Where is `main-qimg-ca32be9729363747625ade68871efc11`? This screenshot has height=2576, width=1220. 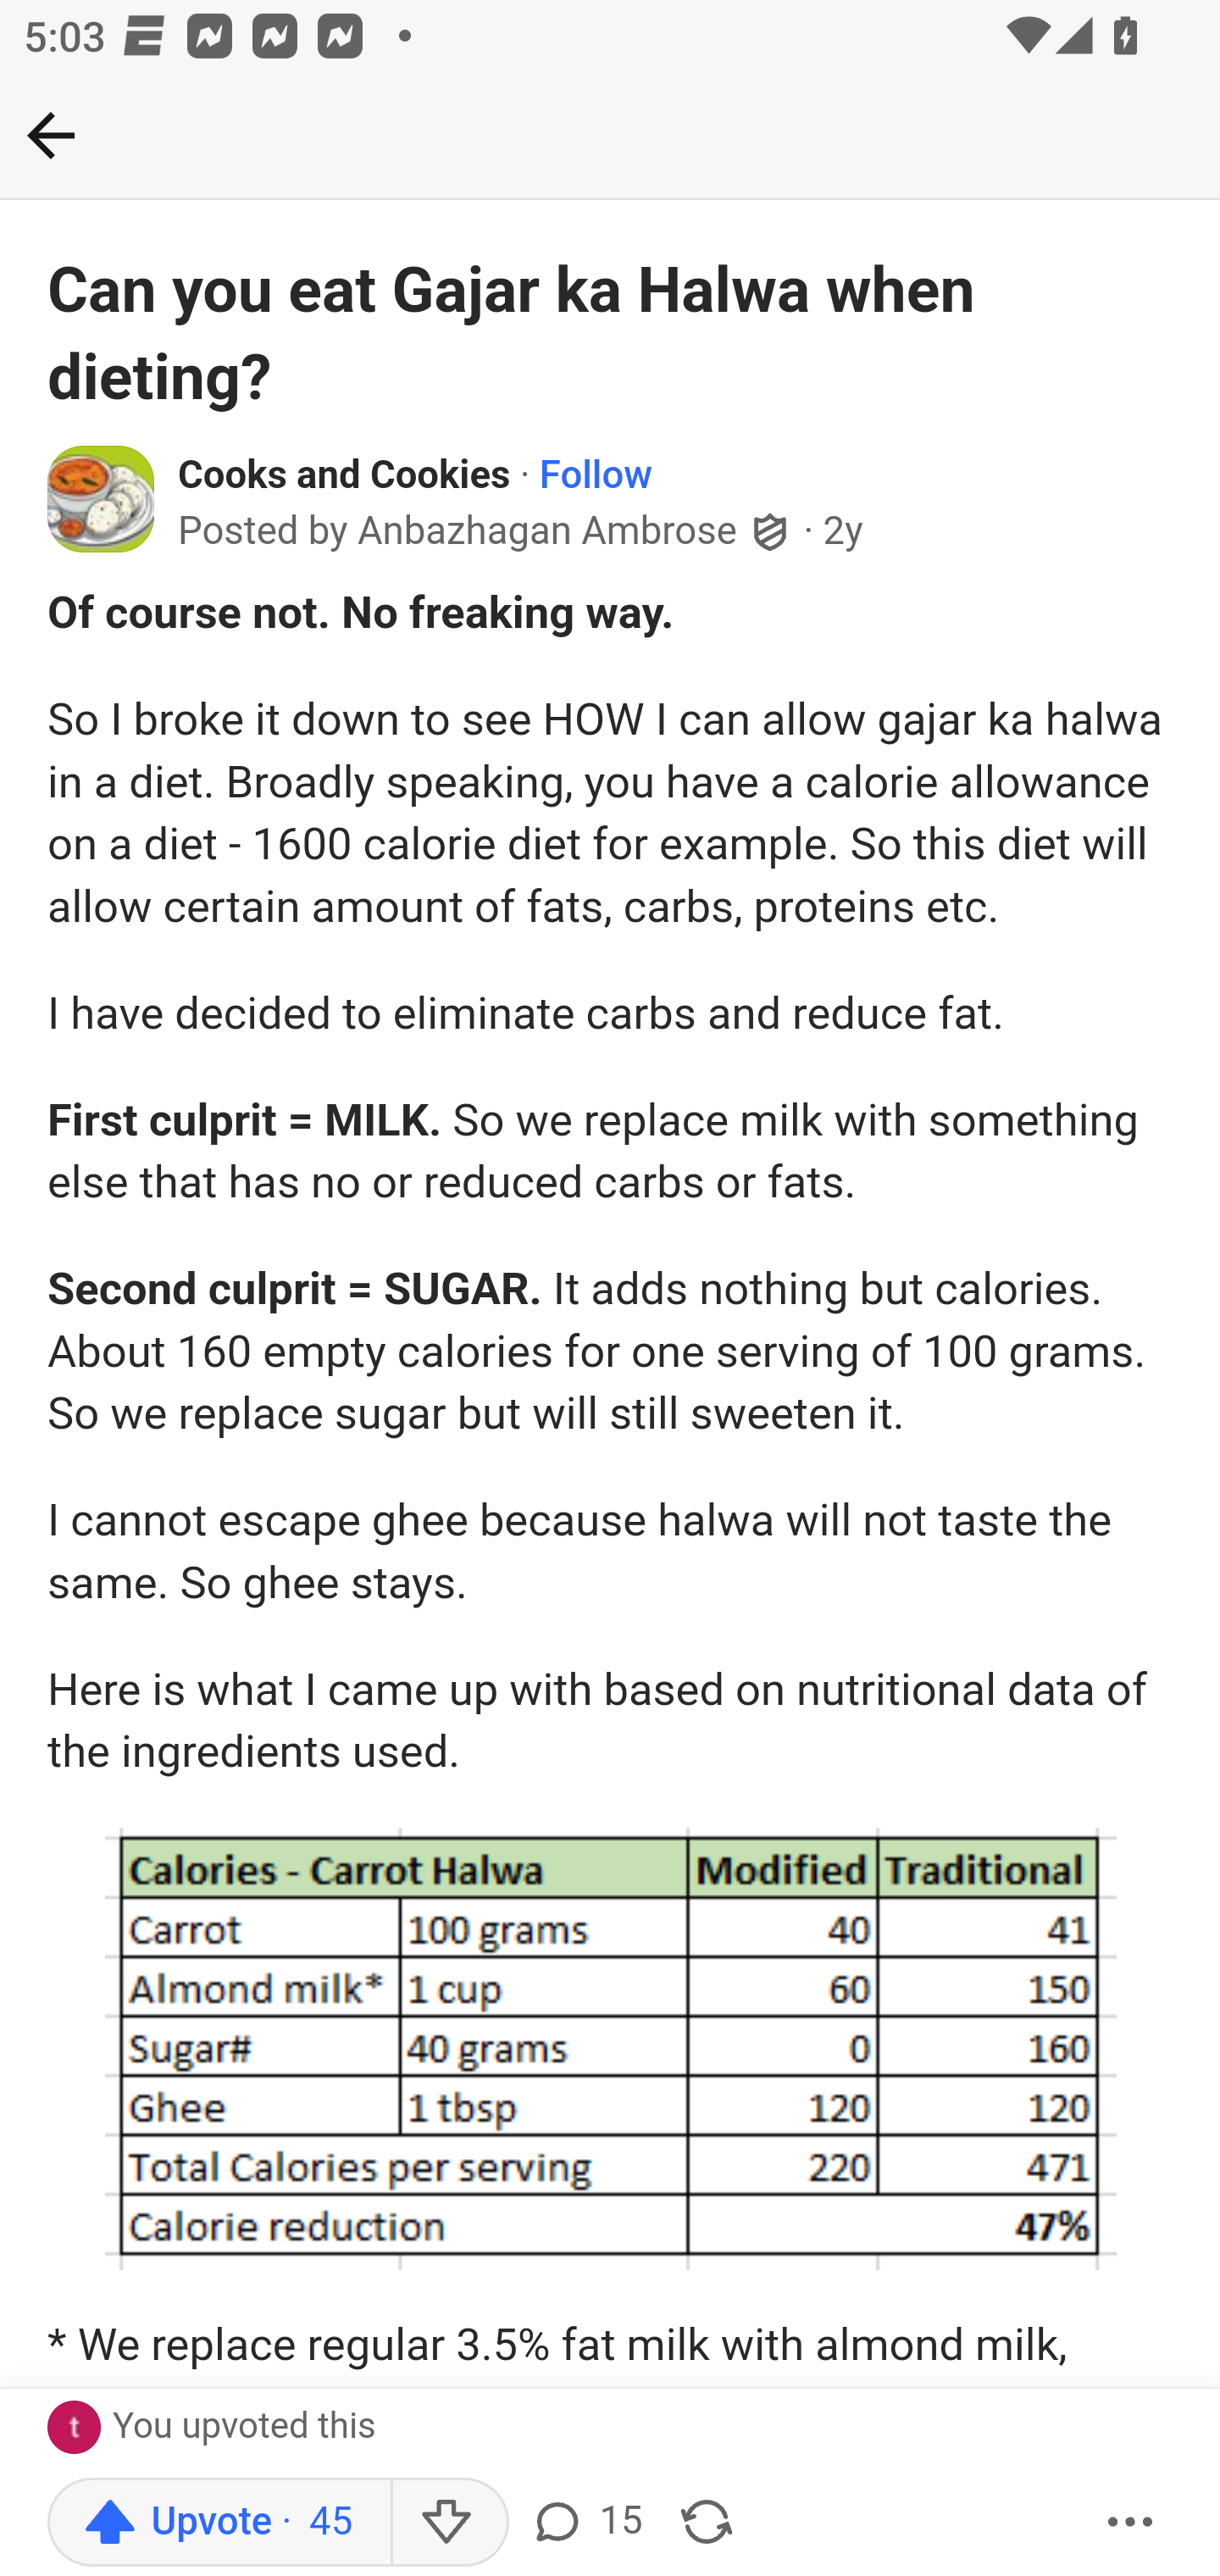
main-qimg-ca32be9729363747625ade68871efc11 is located at coordinates (610, 2049).